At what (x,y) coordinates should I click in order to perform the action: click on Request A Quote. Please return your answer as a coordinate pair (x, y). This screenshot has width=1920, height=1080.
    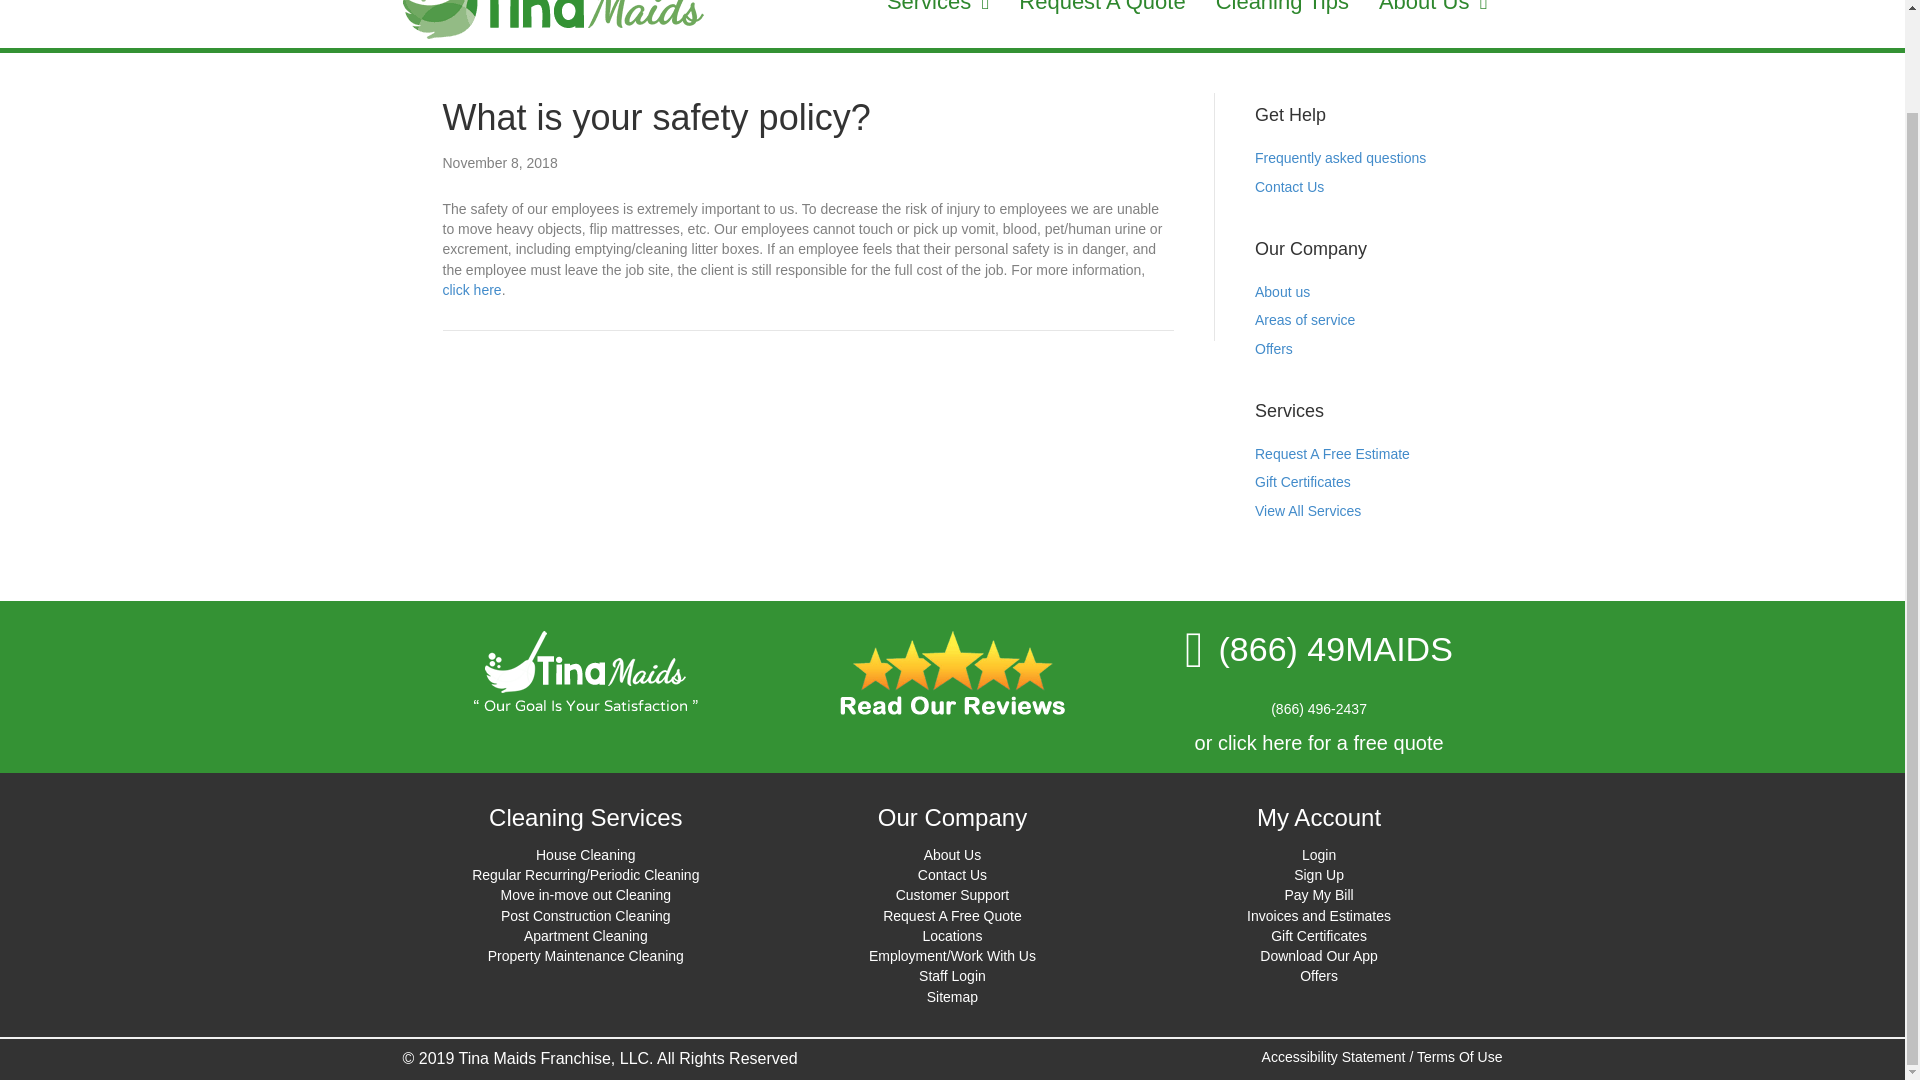
    Looking at the image, I should click on (1102, 11).